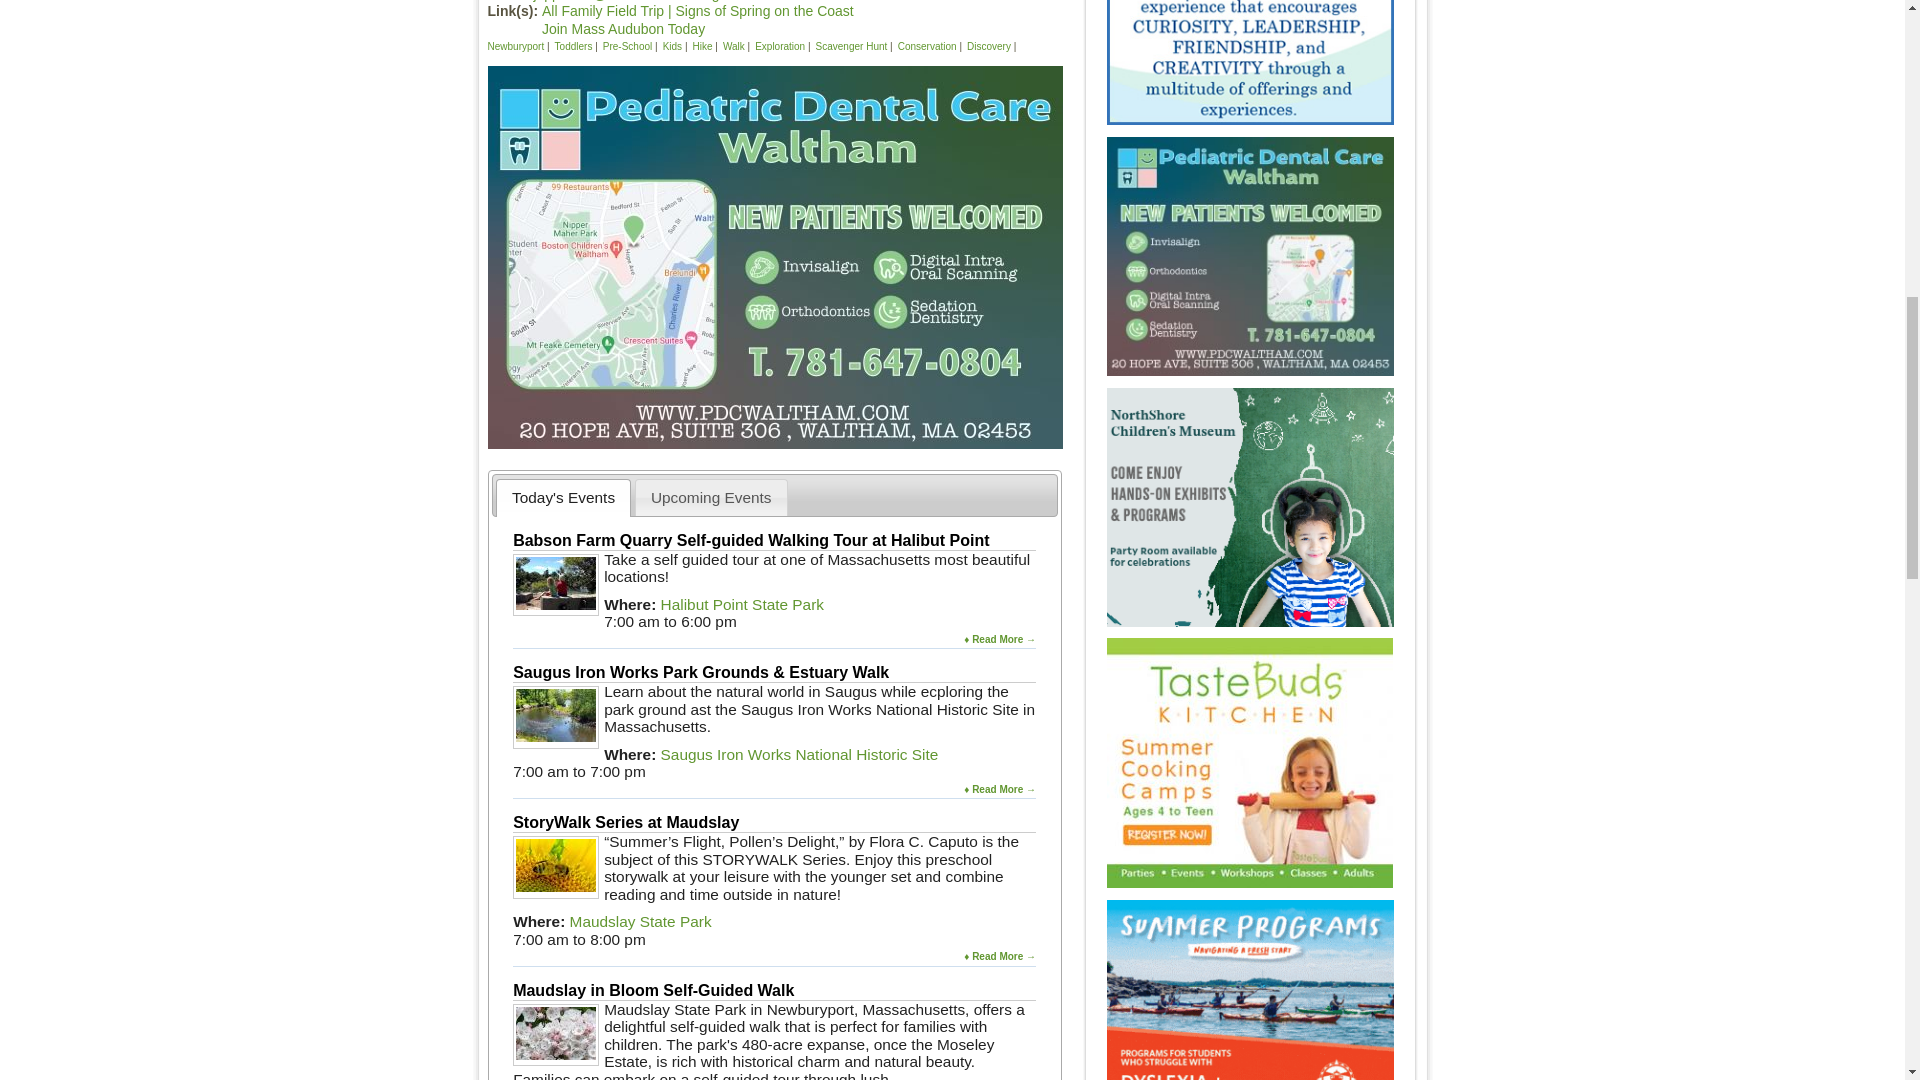 The height and width of the screenshot is (1080, 1920). Describe the element at coordinates (711, 497) in the screenshot. I see `Upcoming Events` at that location.